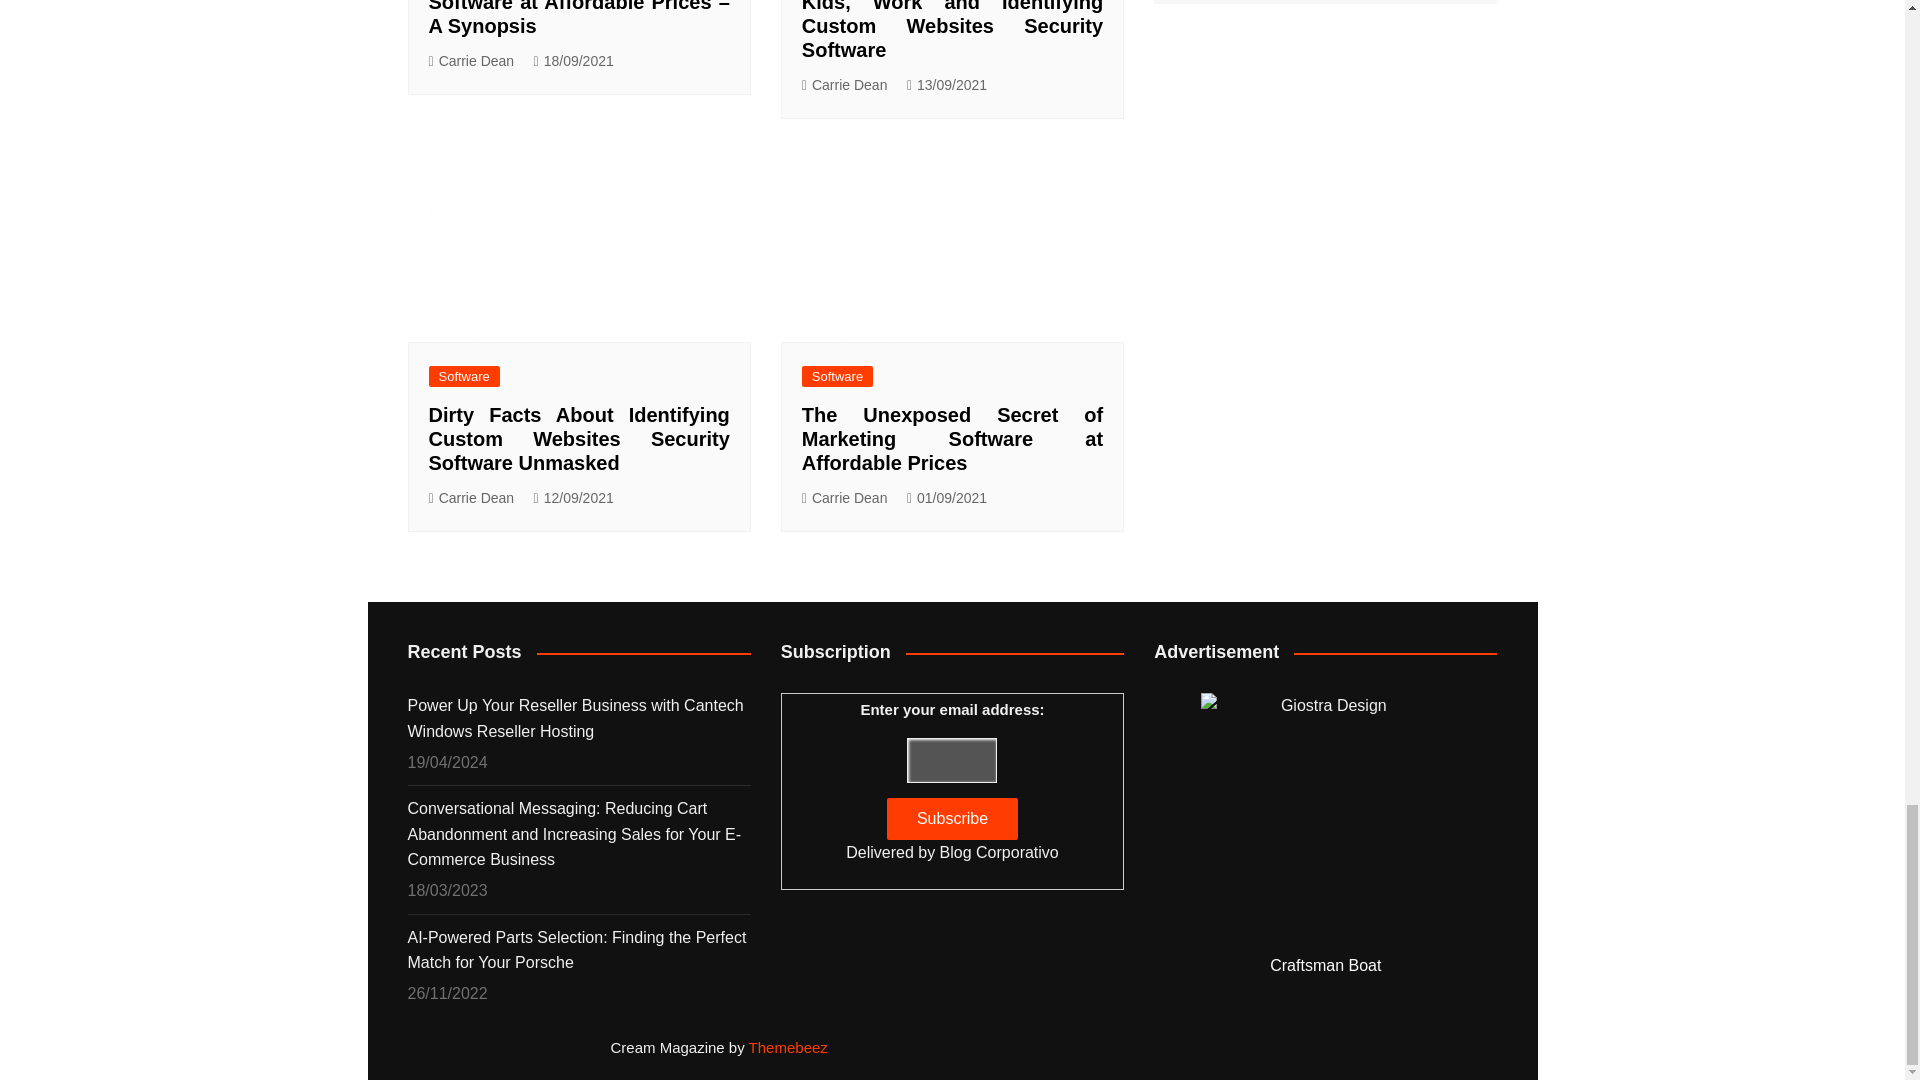 Image resolution: width=1920 pixels, height=1080 pixels. What do you see at coordinates (952, 819) in the screenshot?
I see `Subscribe` at bounding box center [952, 819].